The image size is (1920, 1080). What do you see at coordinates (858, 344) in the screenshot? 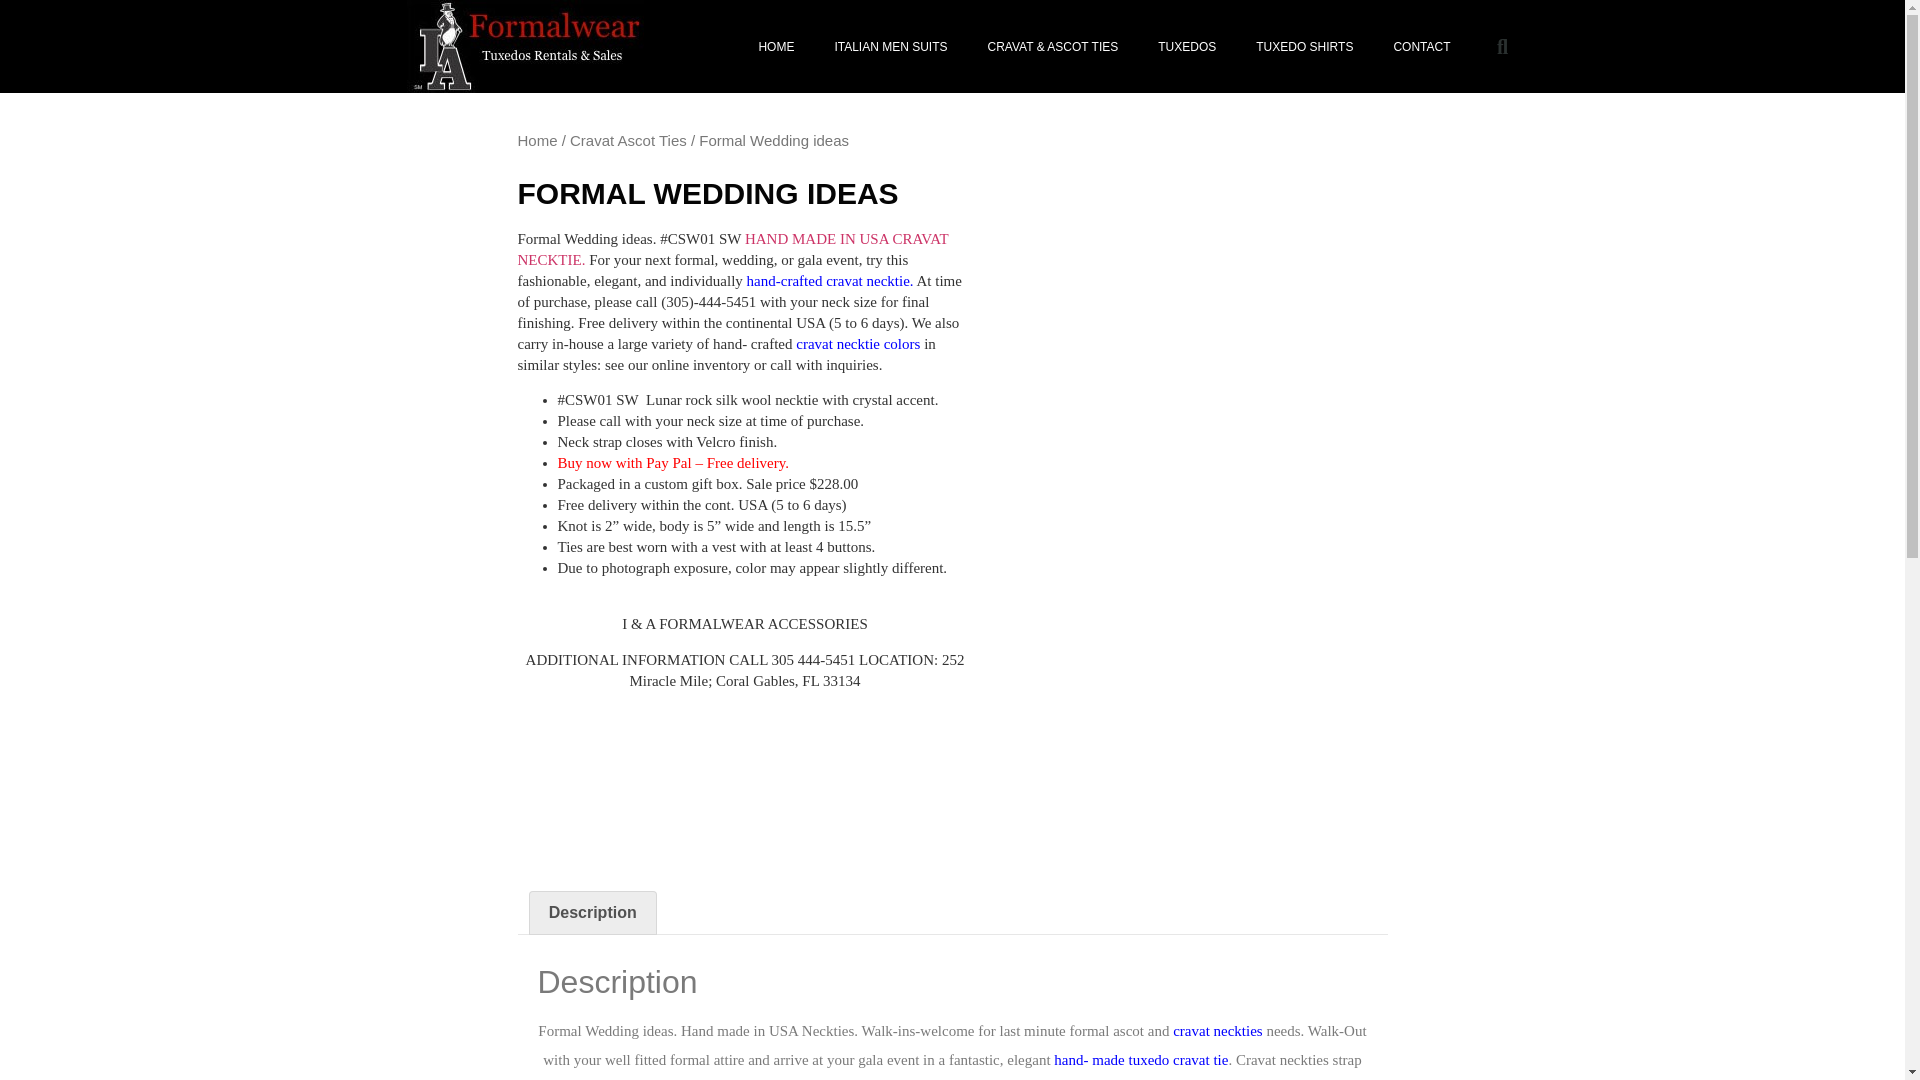
I see `cravat necktie colors` at bounding box center [858, 344].